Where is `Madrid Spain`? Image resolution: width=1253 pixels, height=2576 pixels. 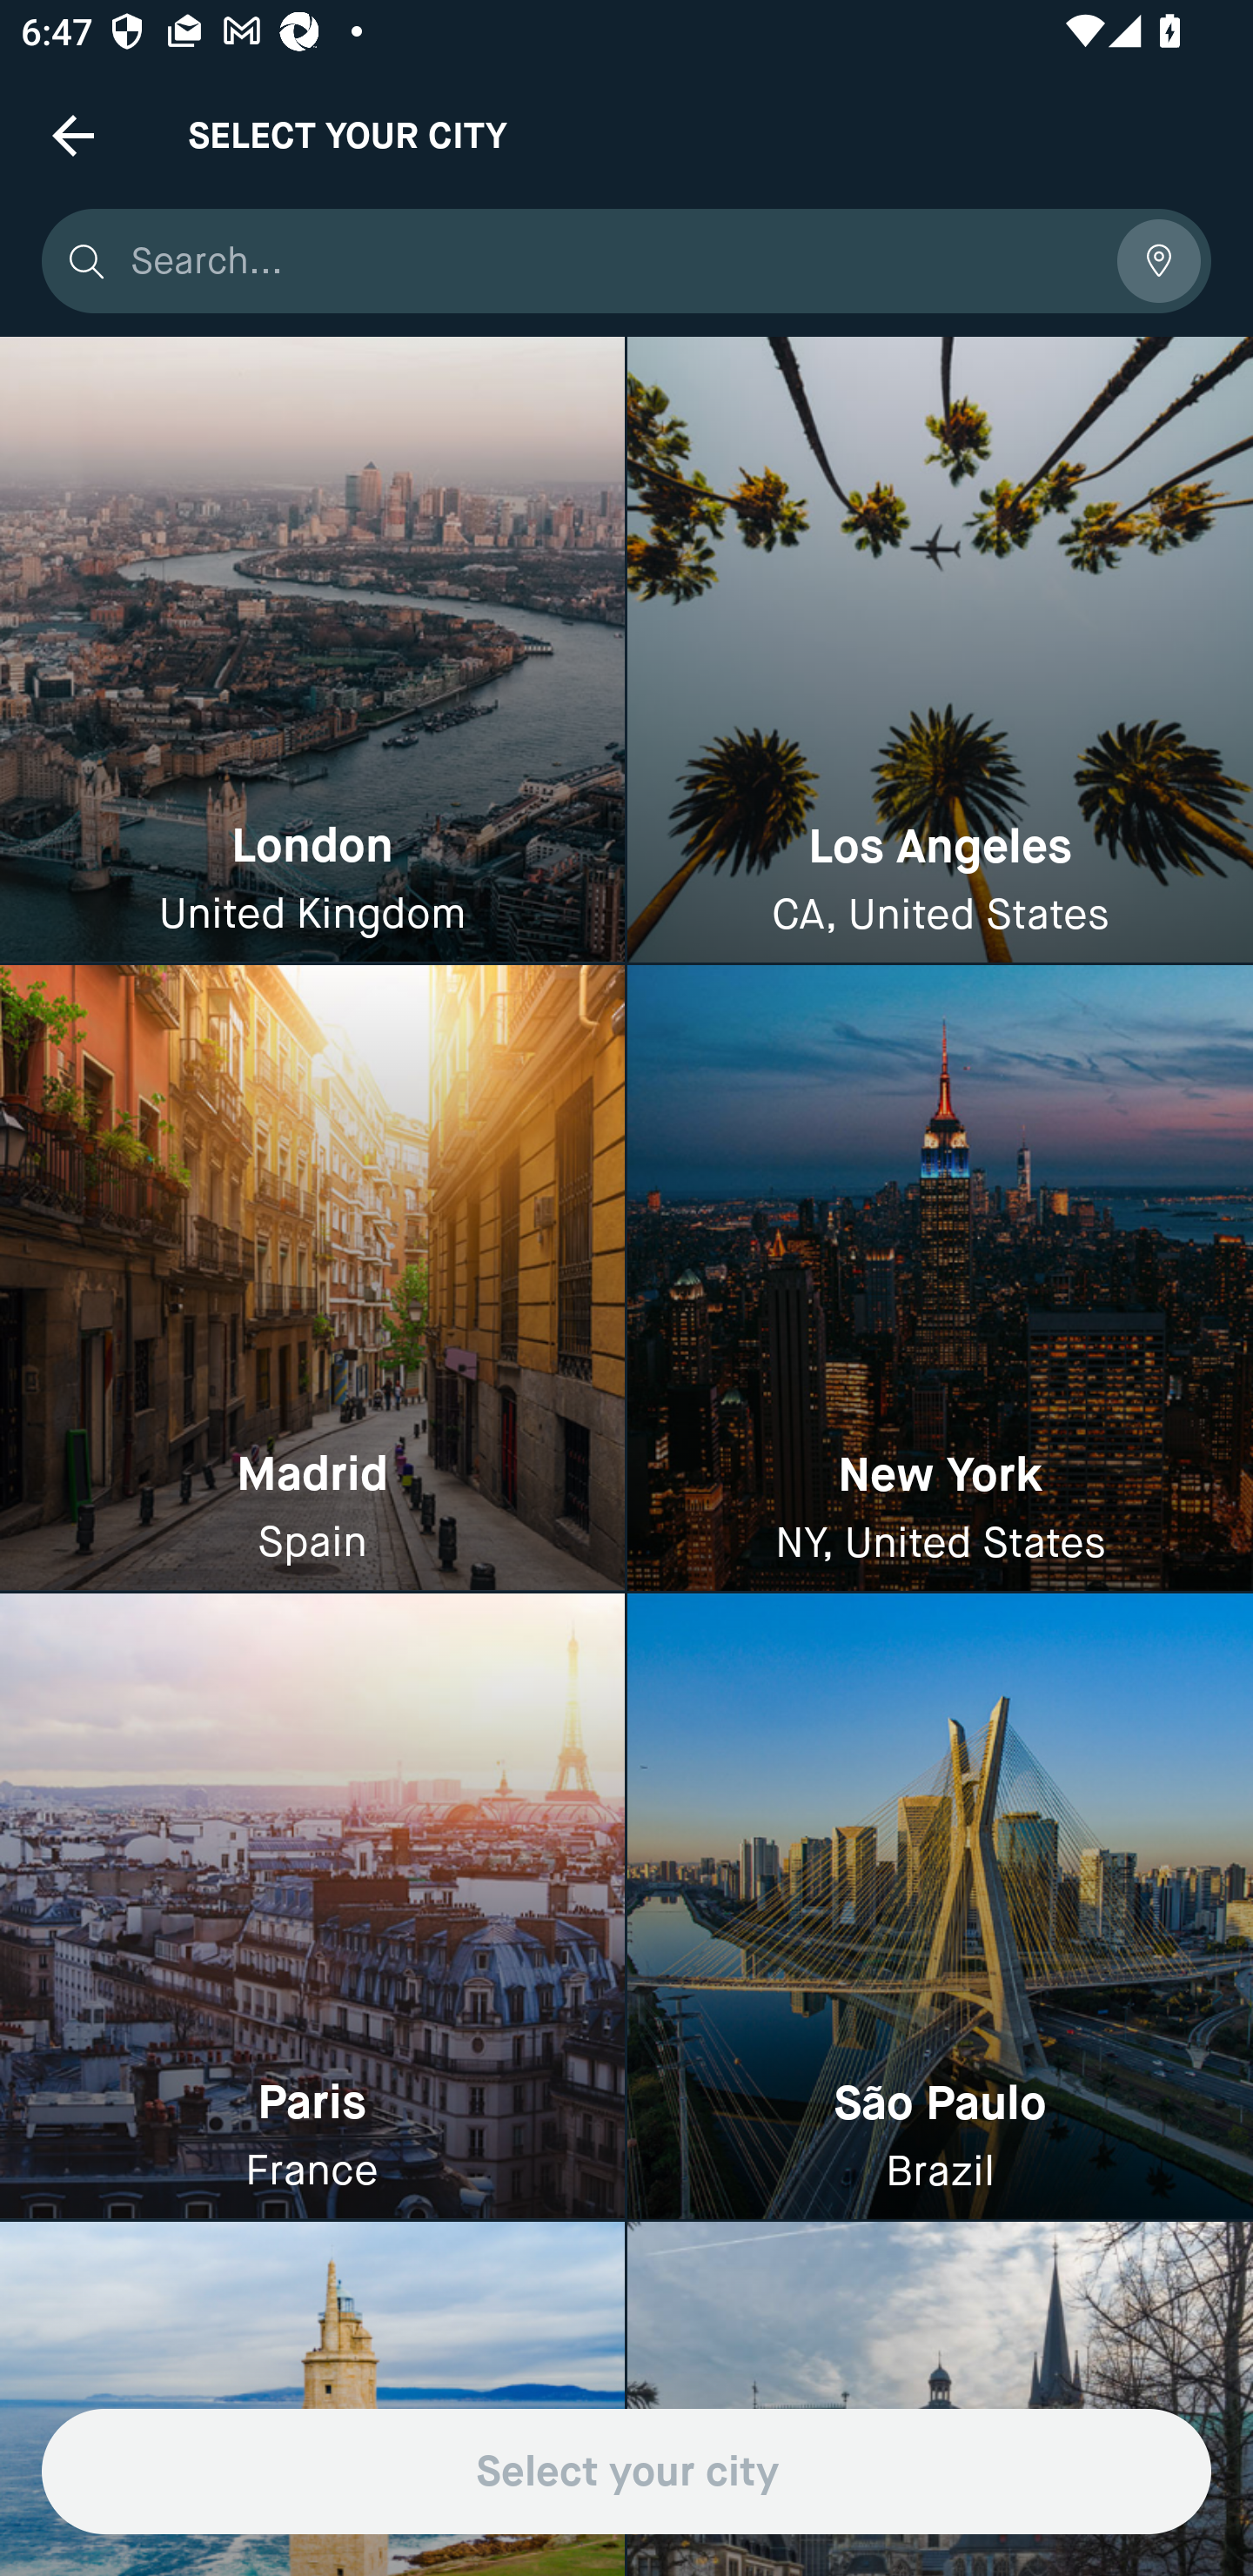
Madrid Spain is located at coordinates (312, 1279).